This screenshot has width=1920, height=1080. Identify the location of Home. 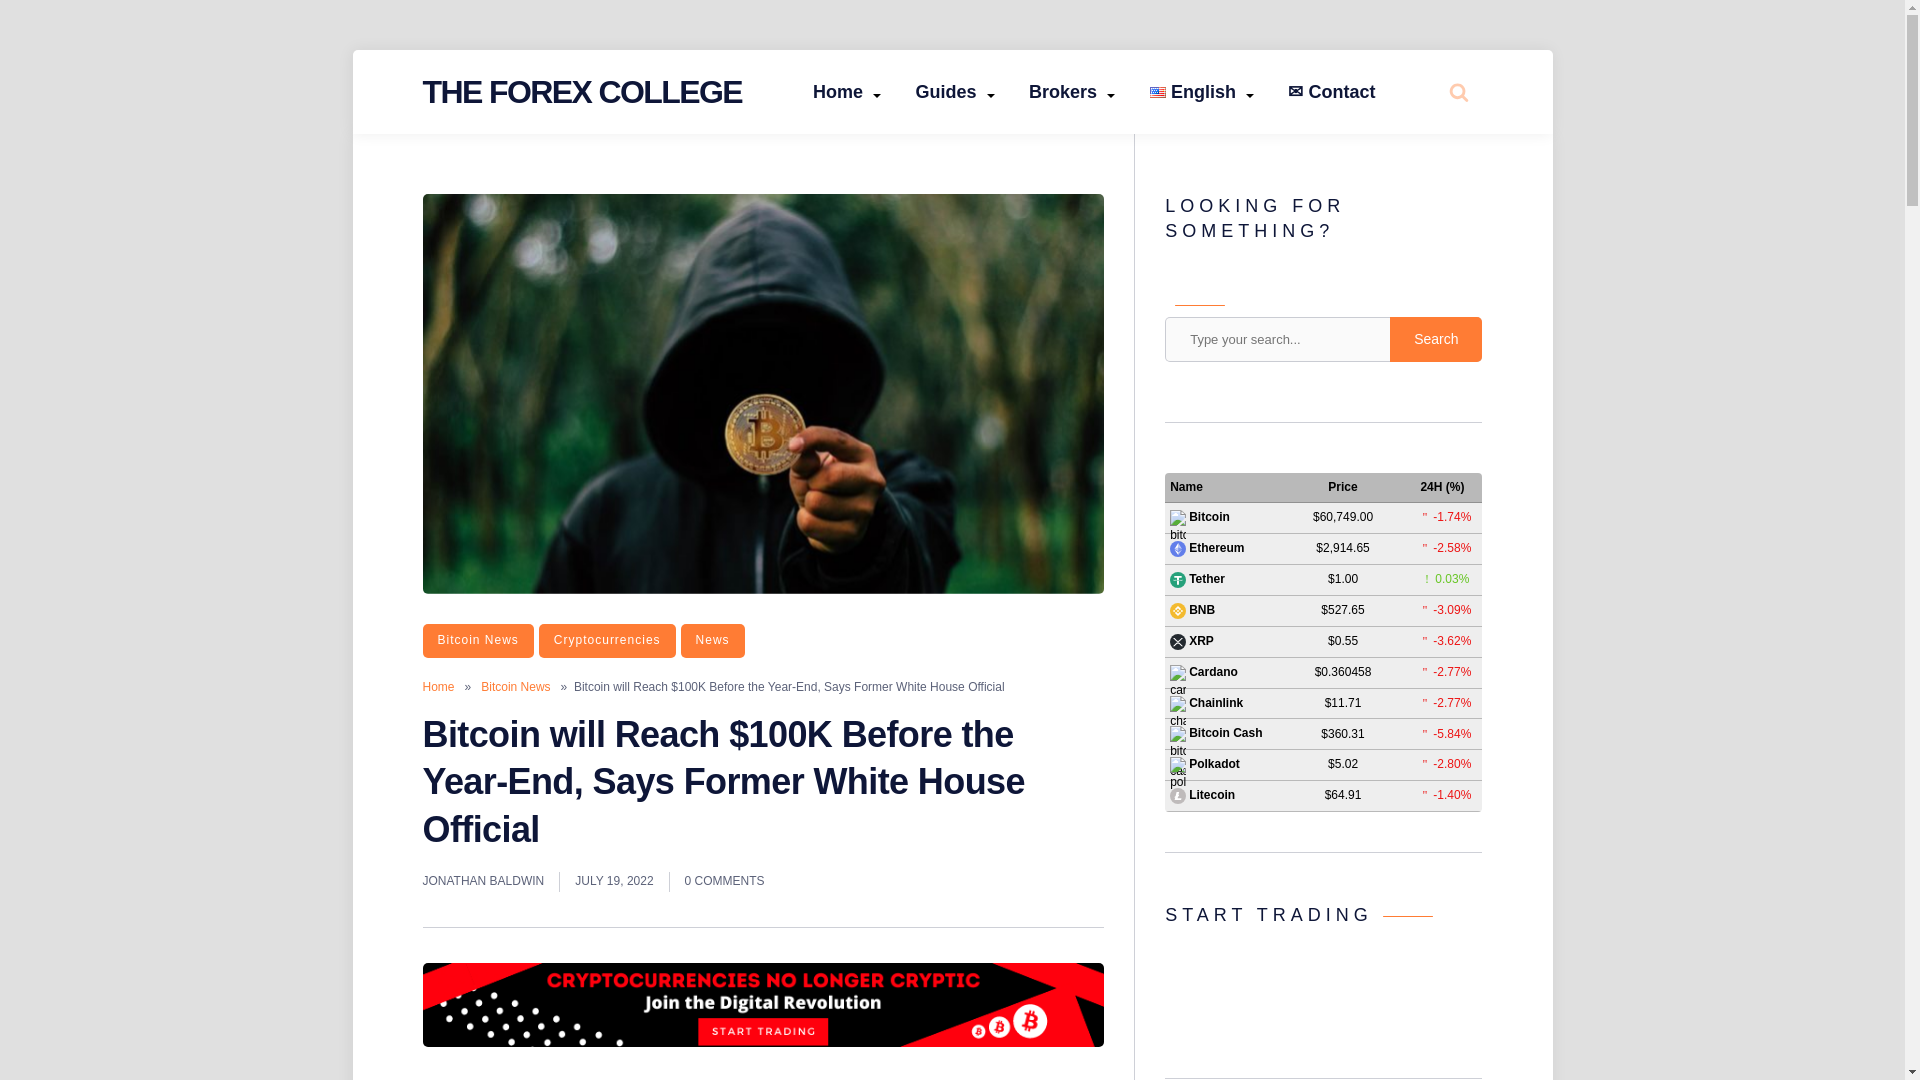
(438, 687).